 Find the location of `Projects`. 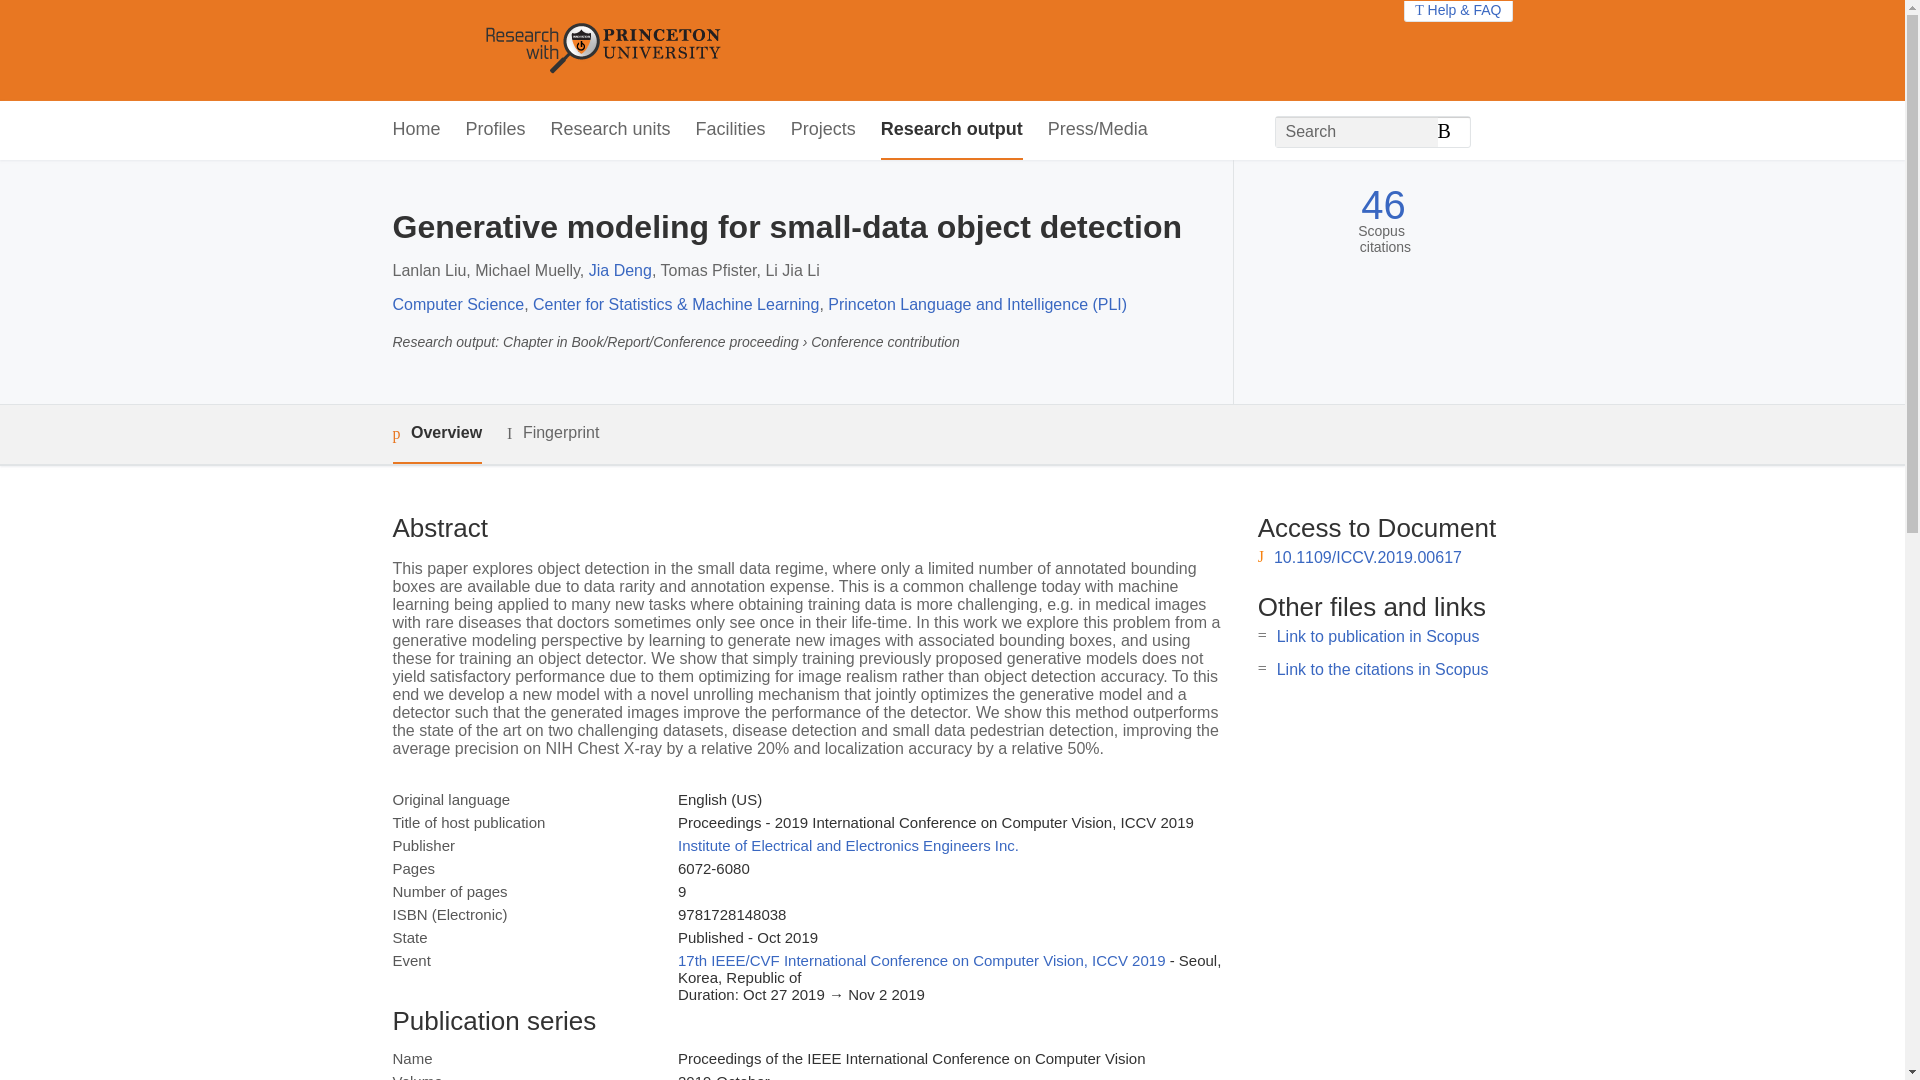

Projects is located at coordinates (824, 130).